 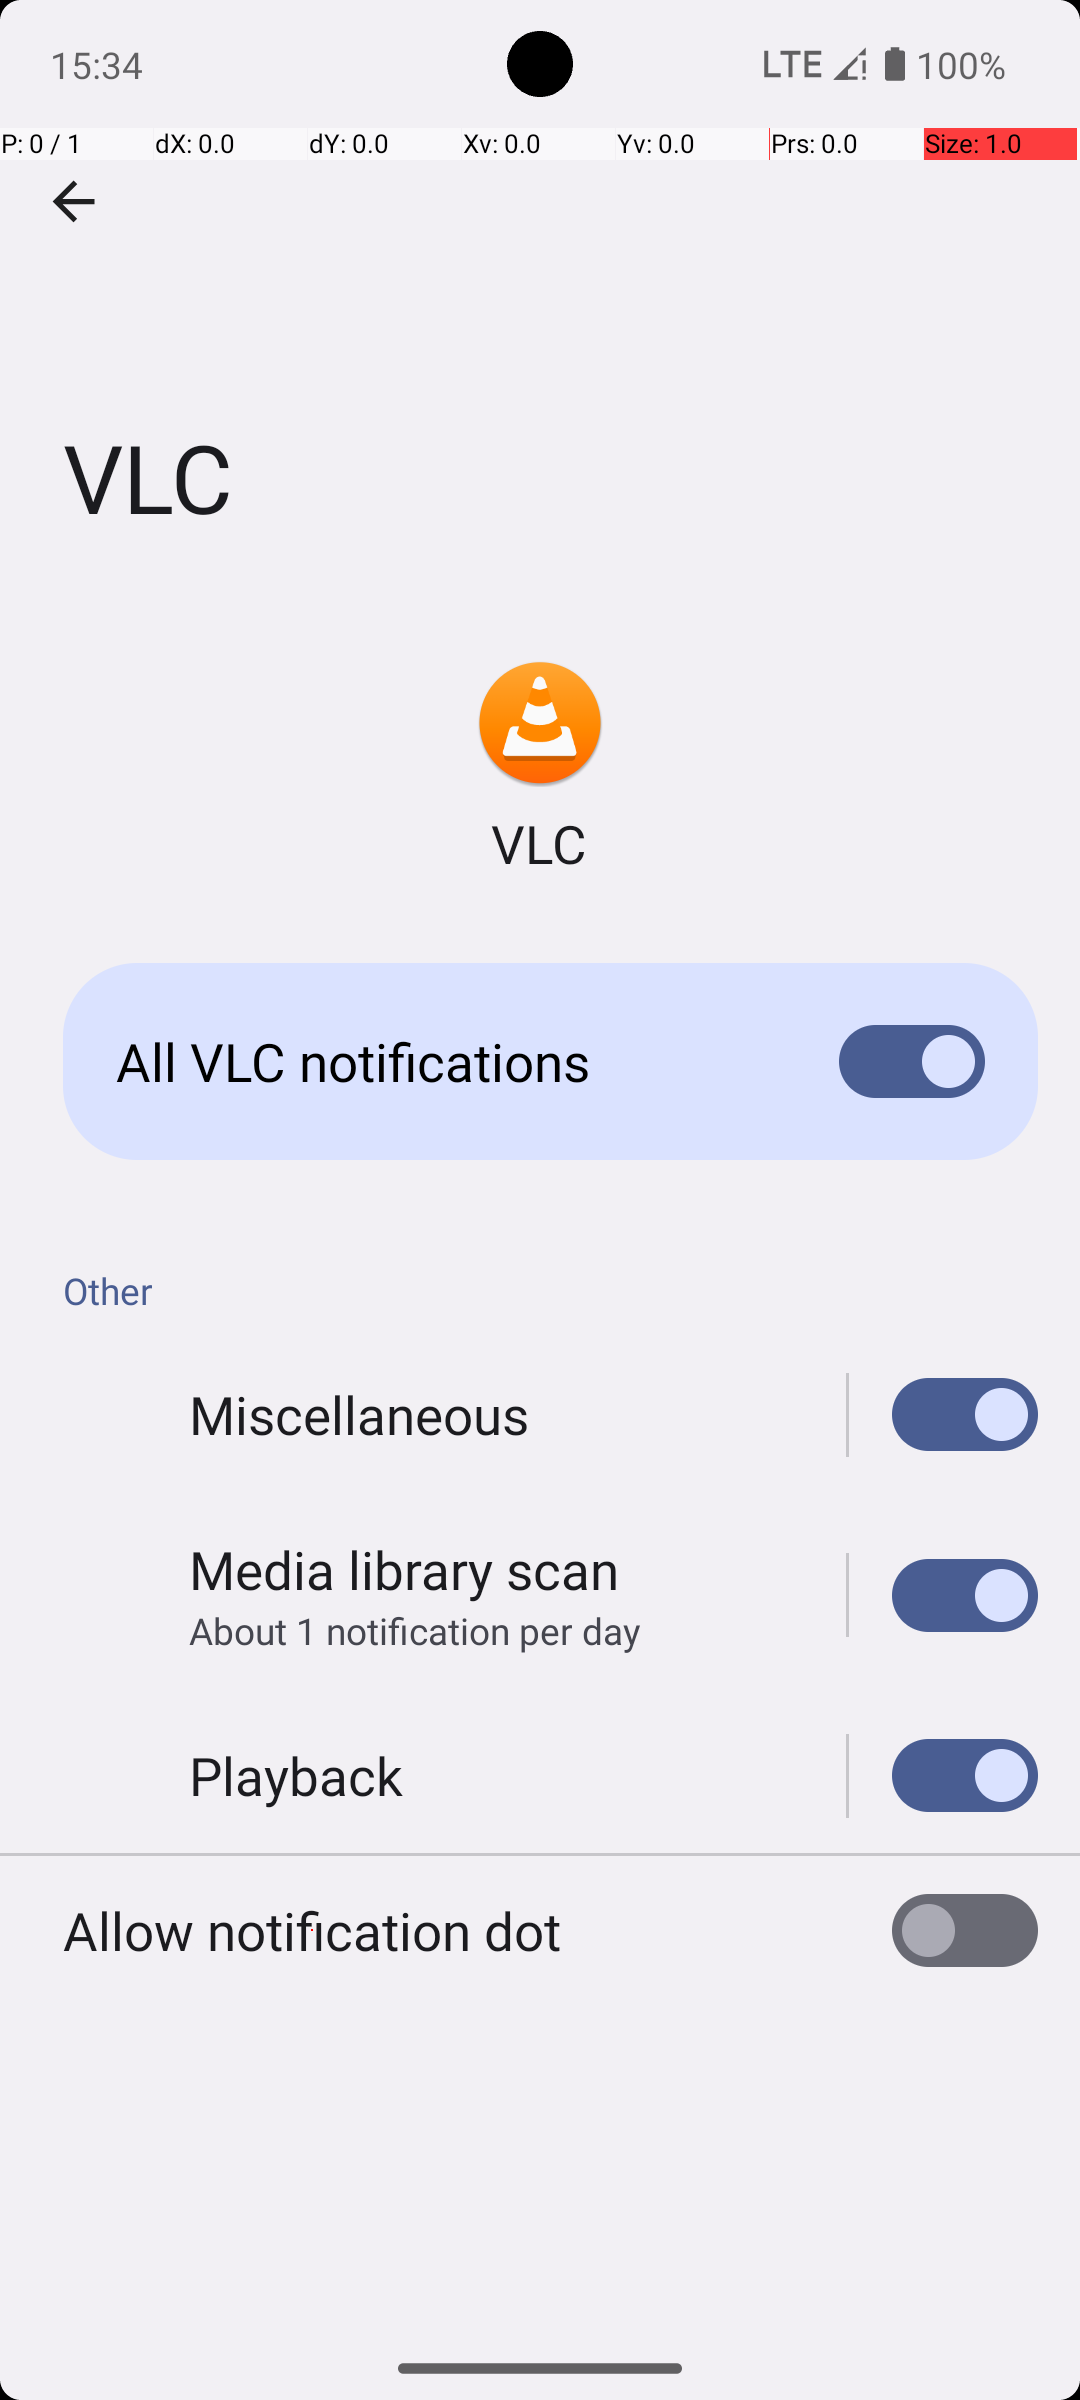 I want to click on All VLC notifications, so click(x=446, y=1062).